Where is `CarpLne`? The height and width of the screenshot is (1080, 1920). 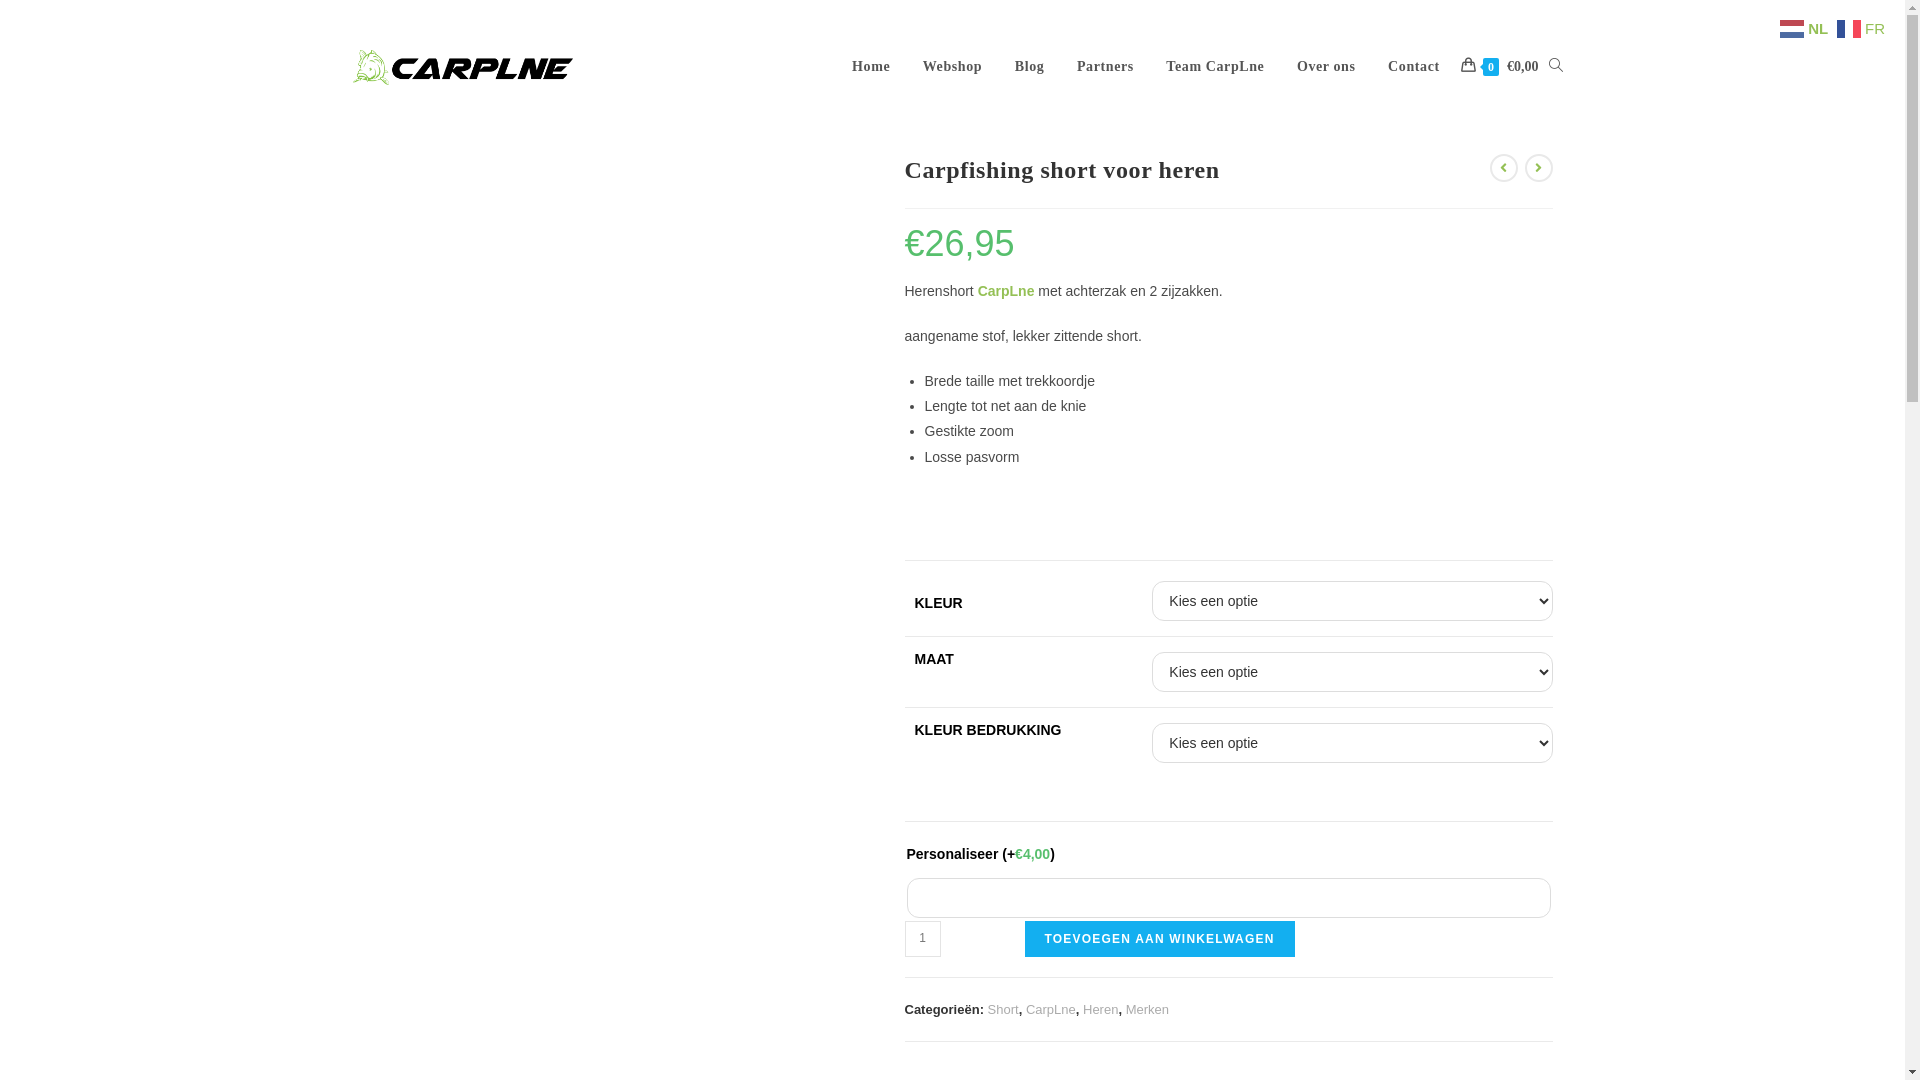 CarpLne is located at coordinates (1006, 291).